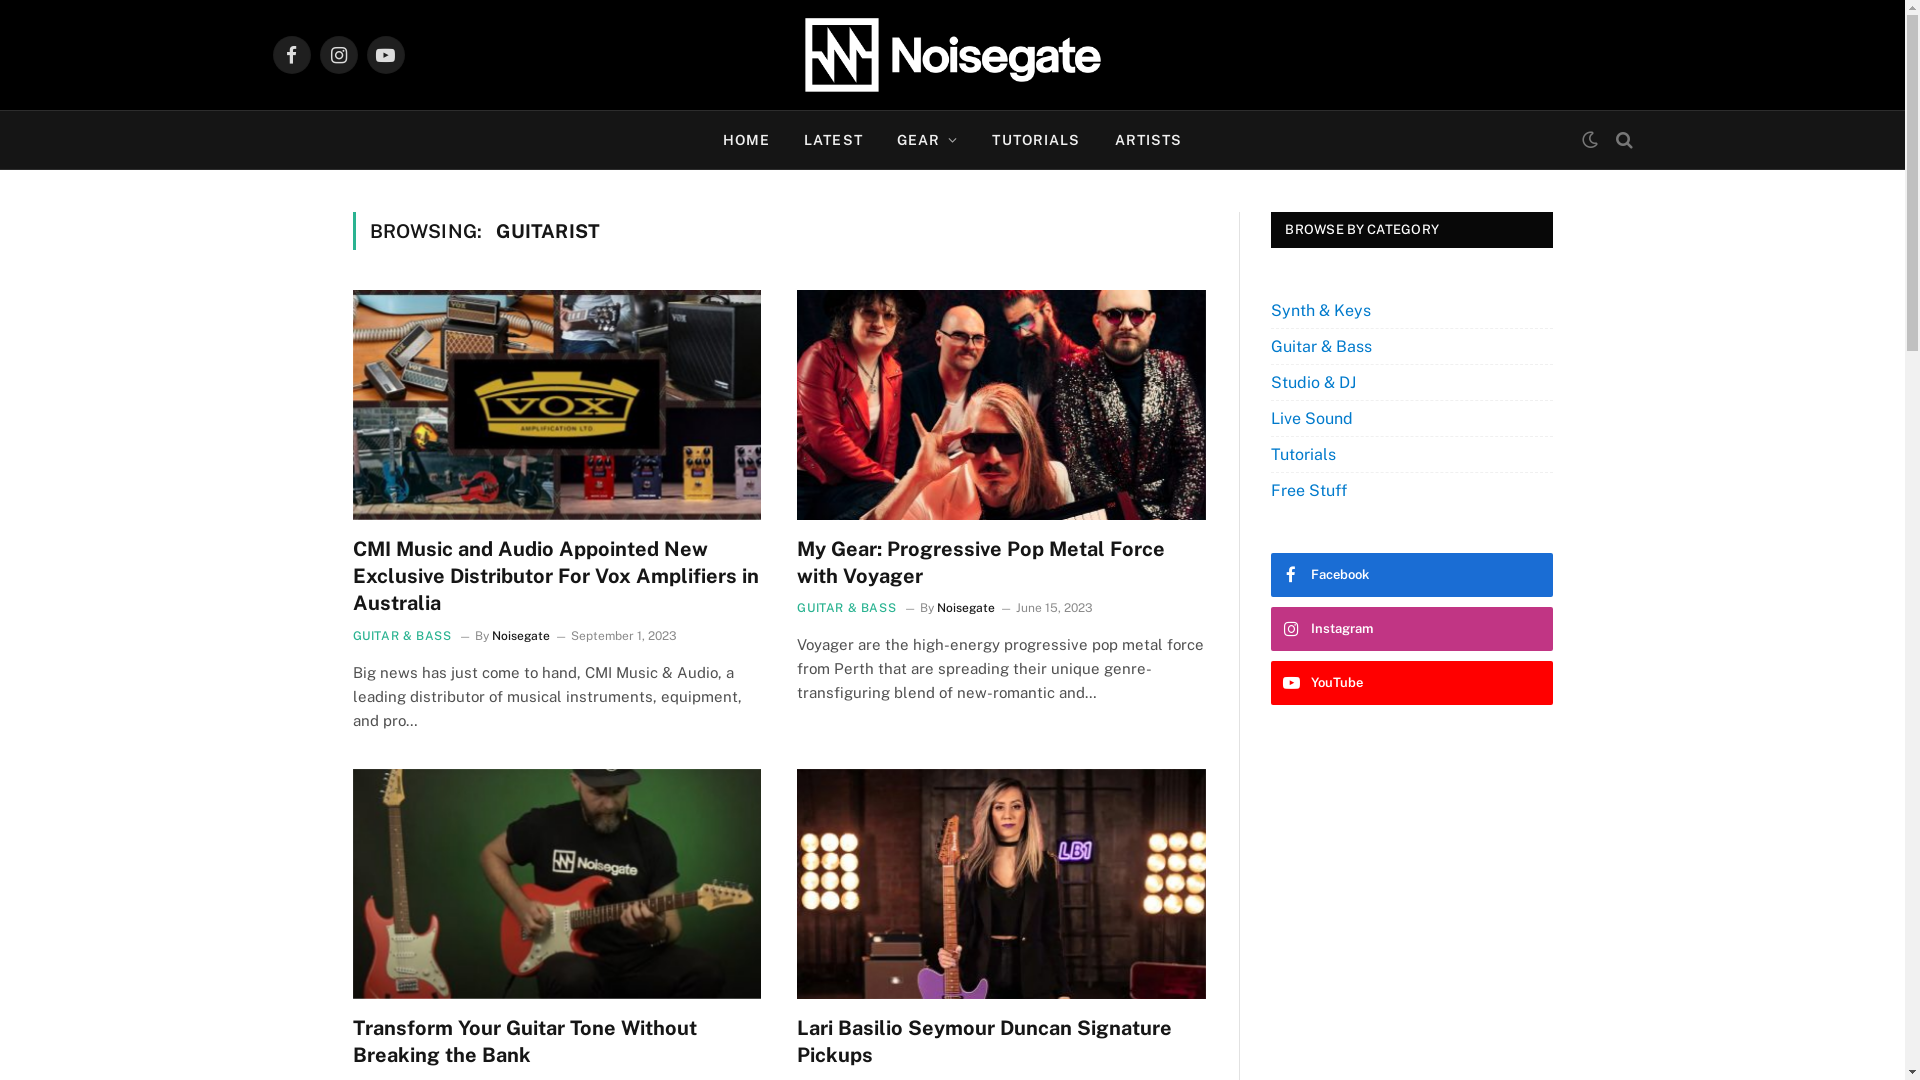 This screenshot has height=1080, width=1920. Describe the element at coordinates (385, 55) in the screenshot. I see `YouTube` at that location.